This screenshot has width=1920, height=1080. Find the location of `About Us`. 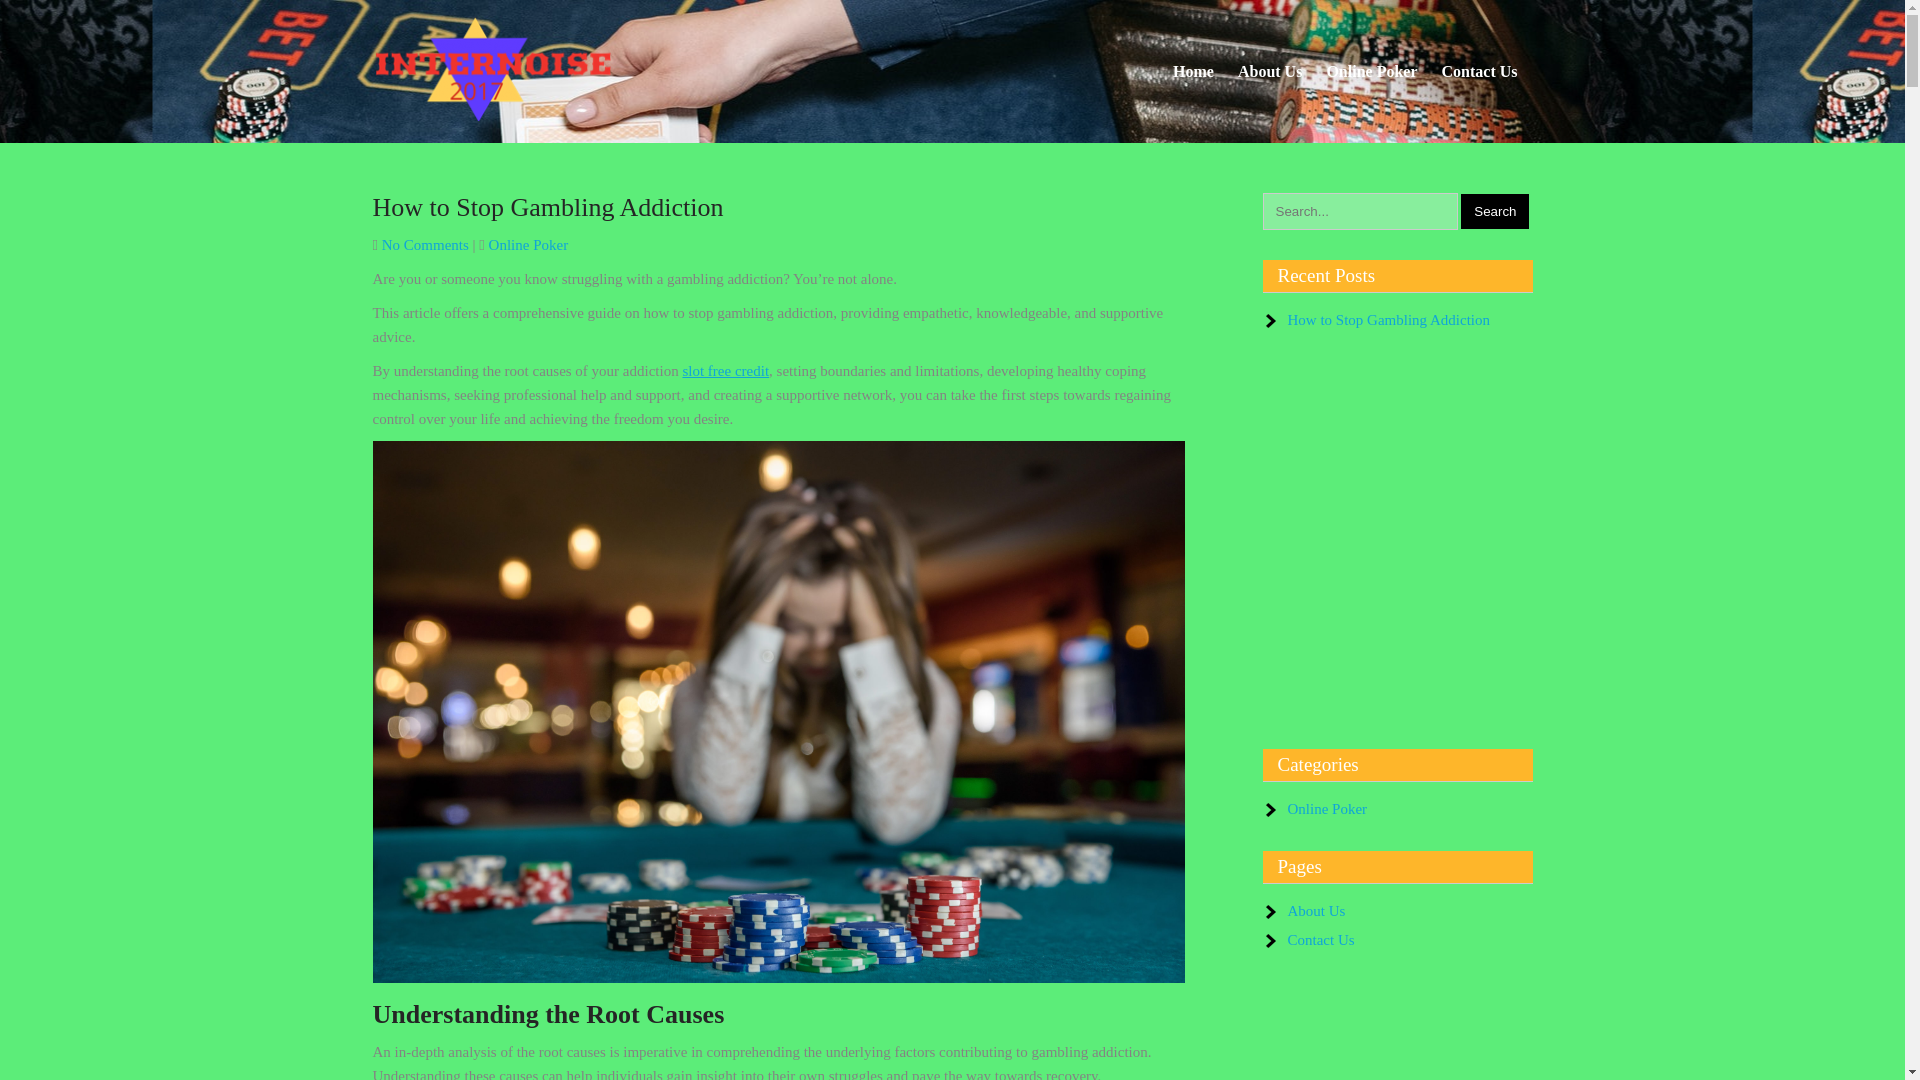

About Us is located at coordinates (1270, 71).